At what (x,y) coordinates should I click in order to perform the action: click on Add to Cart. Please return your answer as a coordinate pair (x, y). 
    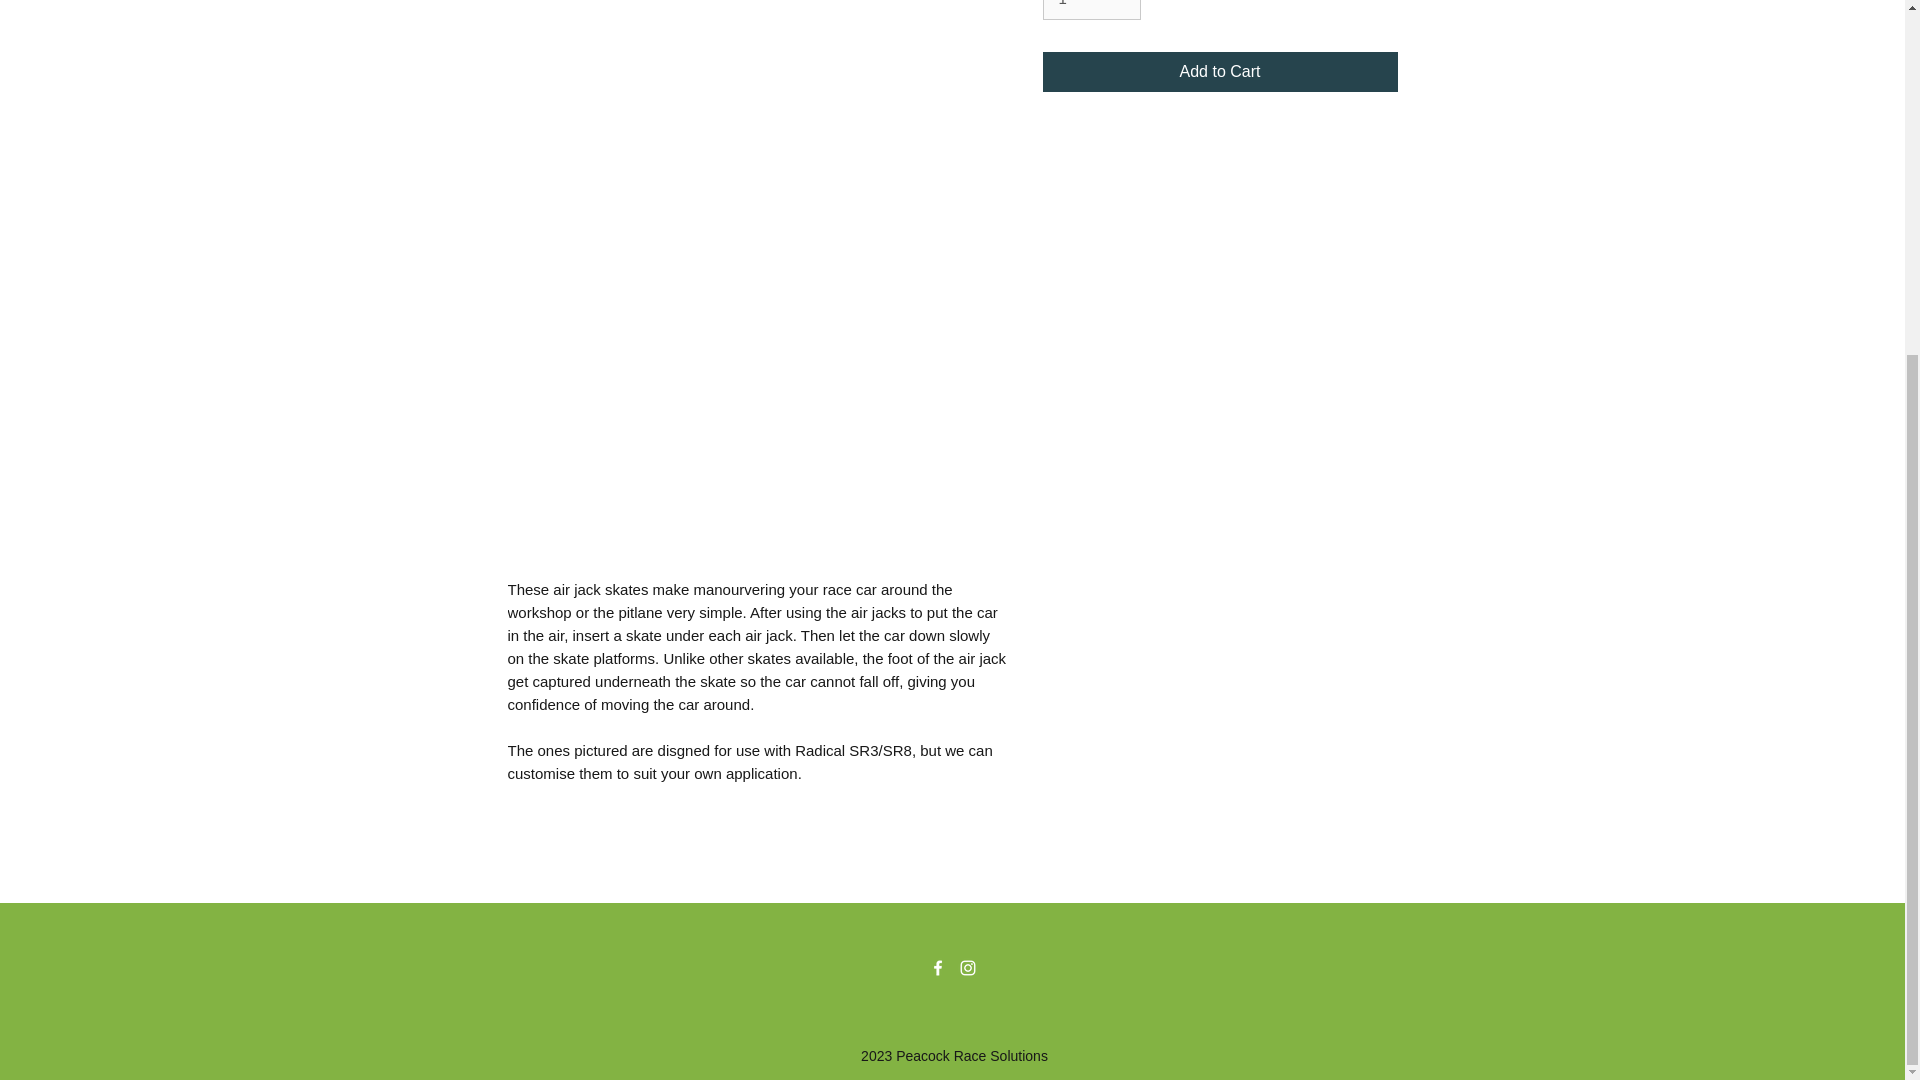
    Looking at the image, I should click on (1220, 71).